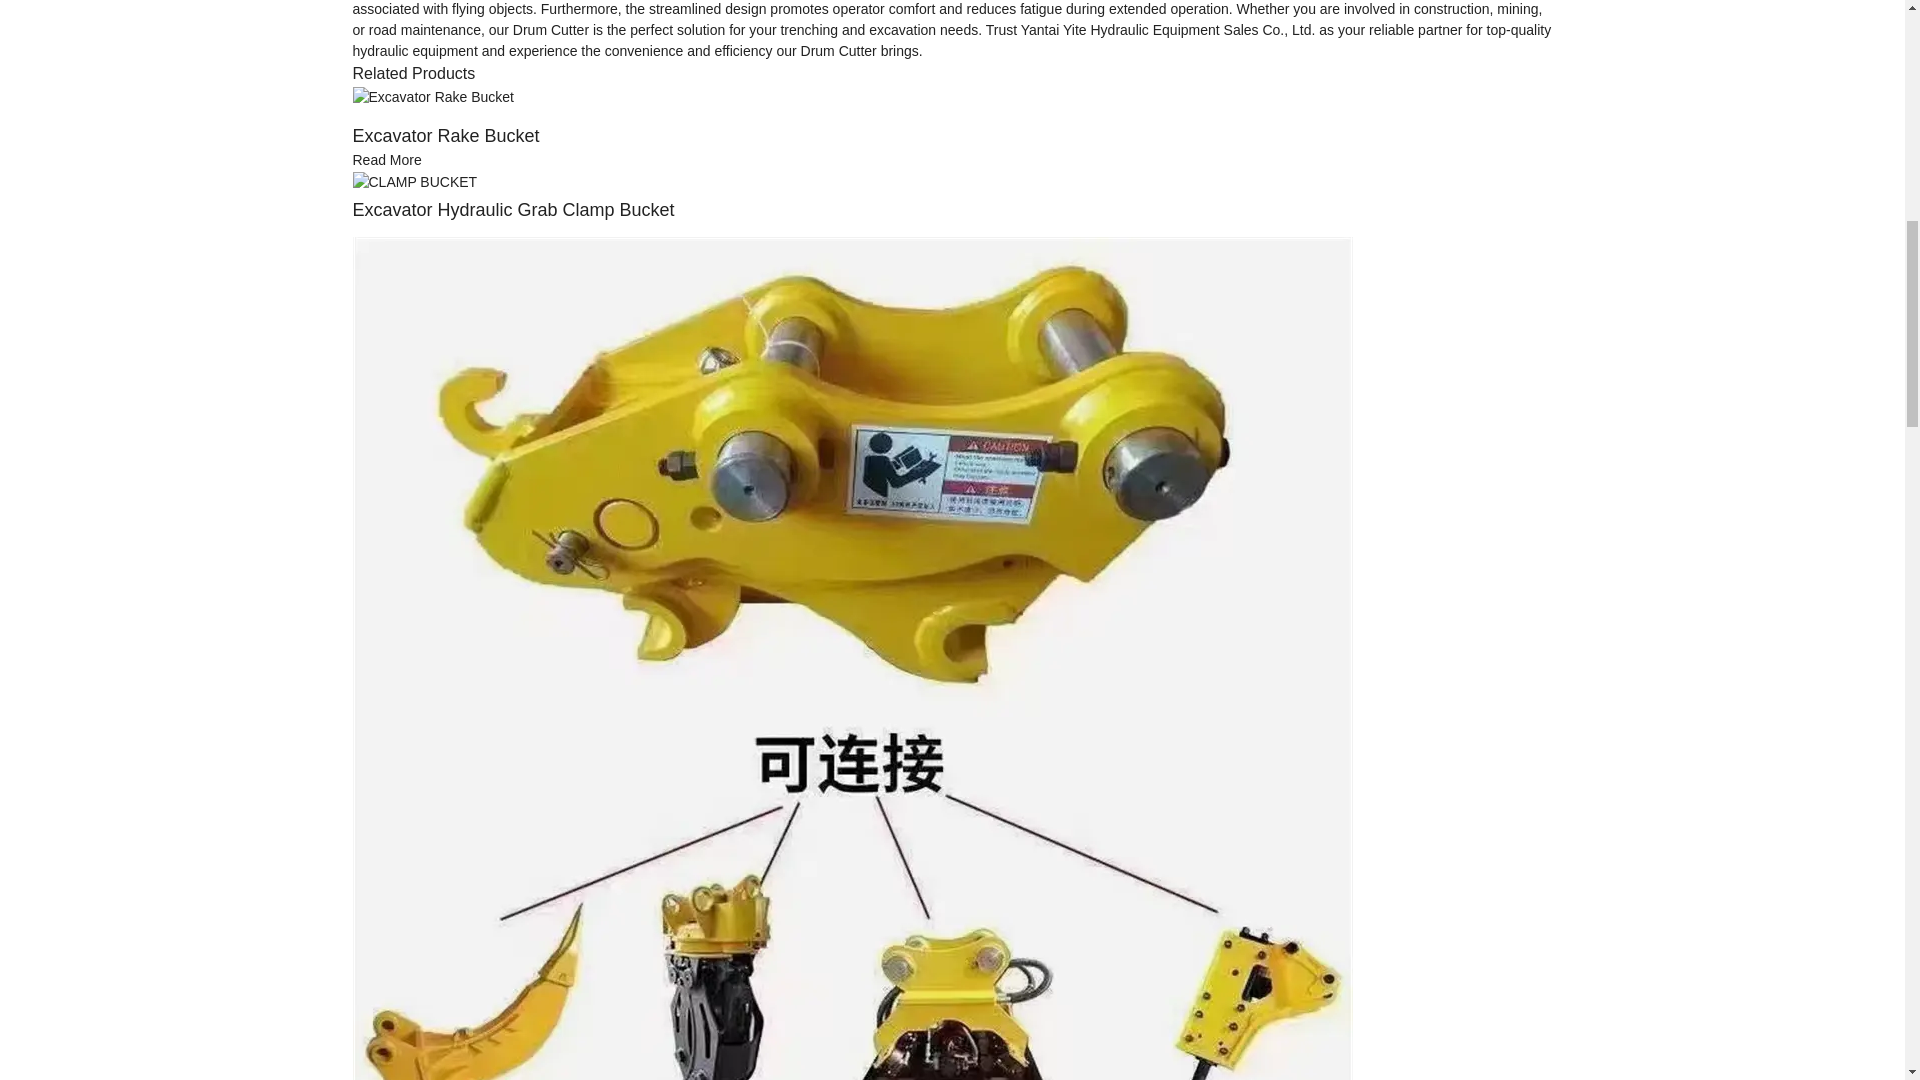 The width and height of the screenshot is (1920, 1080). I want to click on Other Customized Attachment Products, so click(851, 734).